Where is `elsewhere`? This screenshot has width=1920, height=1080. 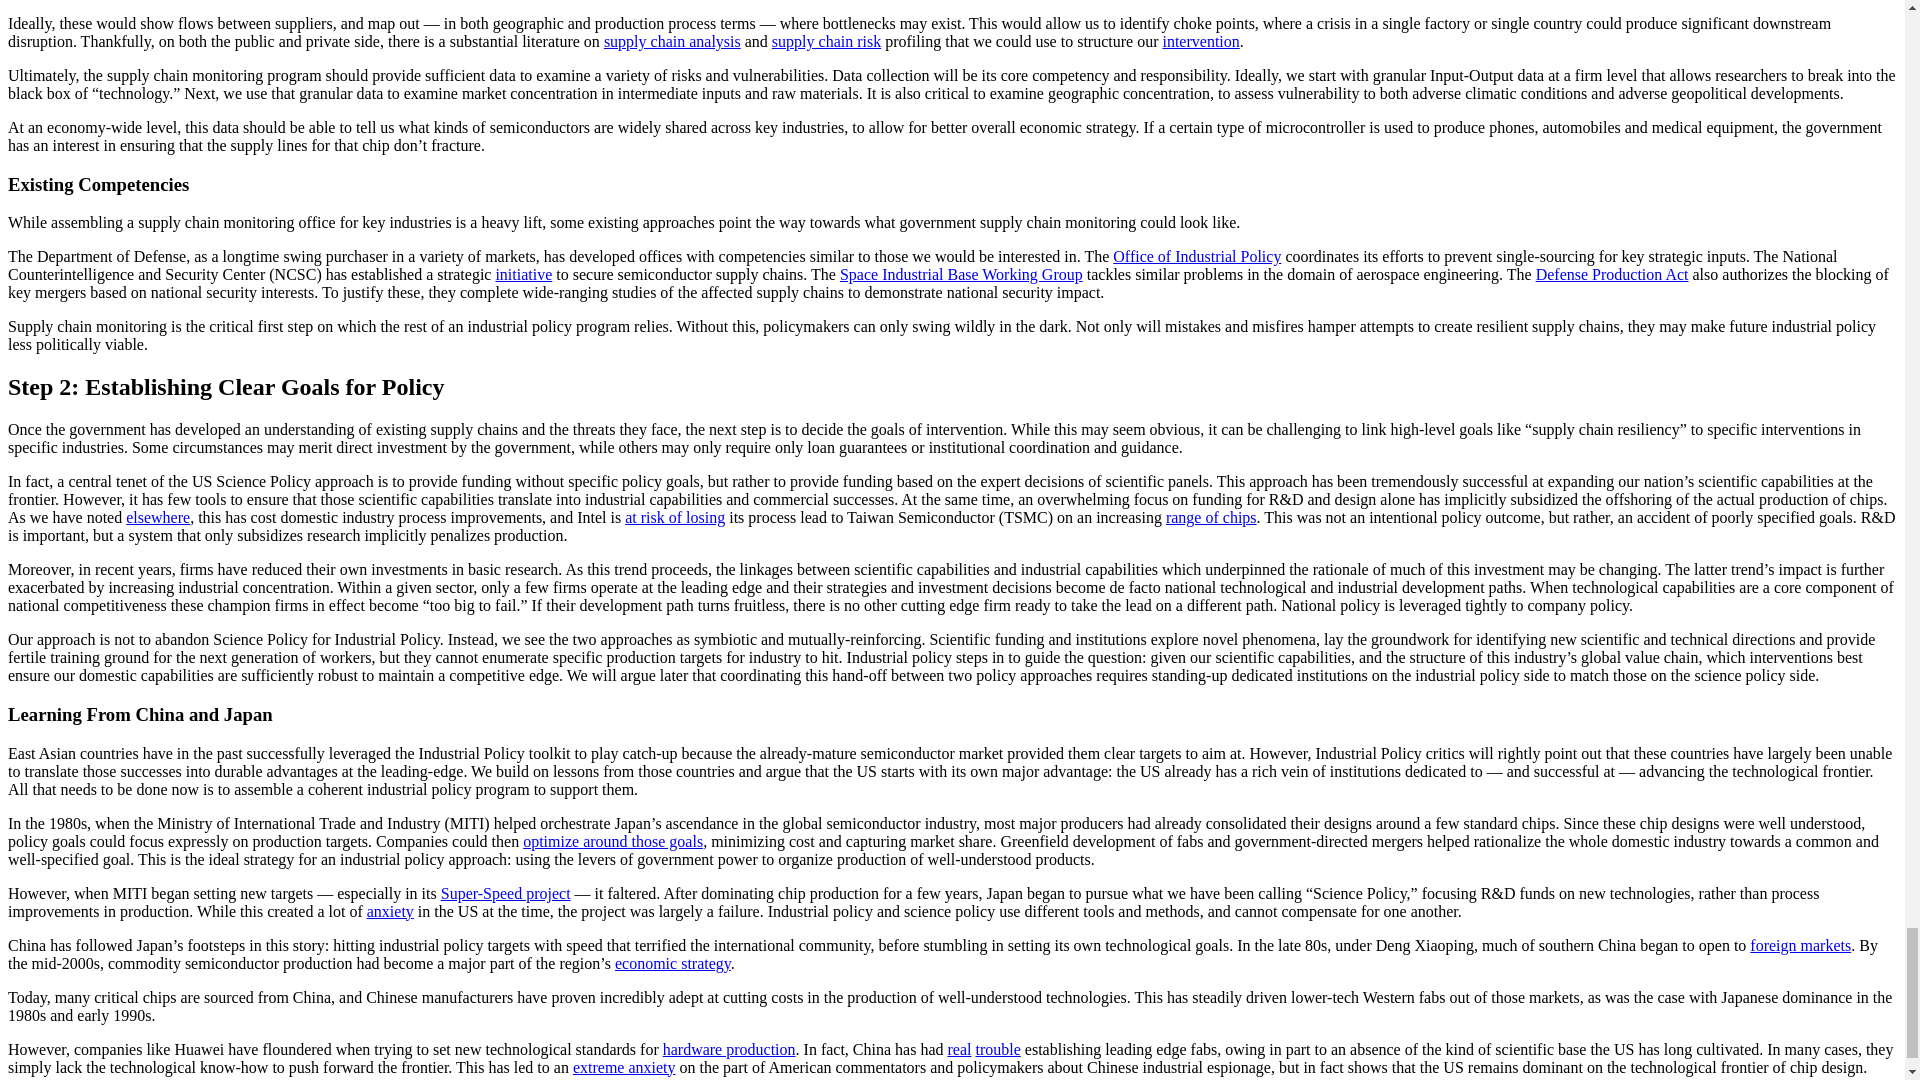 elsewhere is located at coordinates (158, 516).